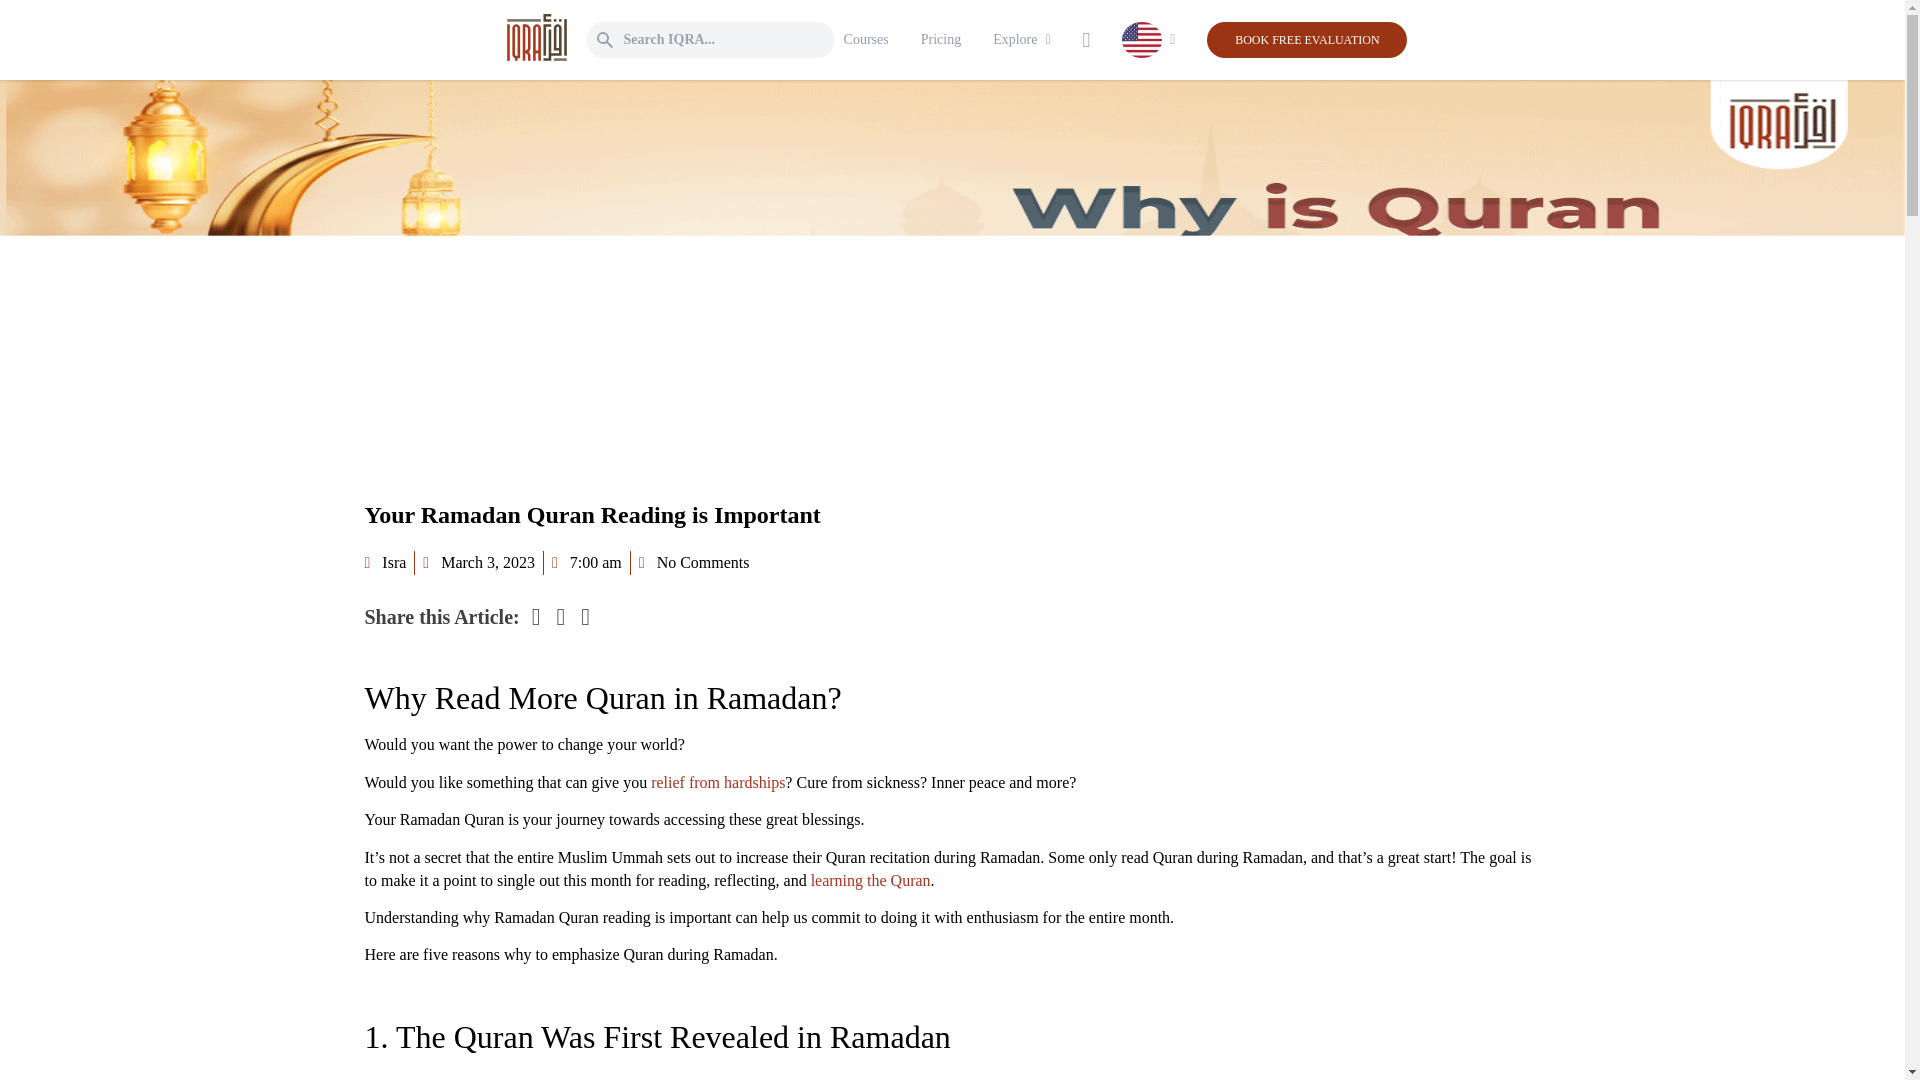 The height and width of the screenshot is (1080, 1920). What do you see at coordinates (1306, 40) in the screenshot?
I see `BOOK FREE EVALUATION` at bounding box center [1306, 40].